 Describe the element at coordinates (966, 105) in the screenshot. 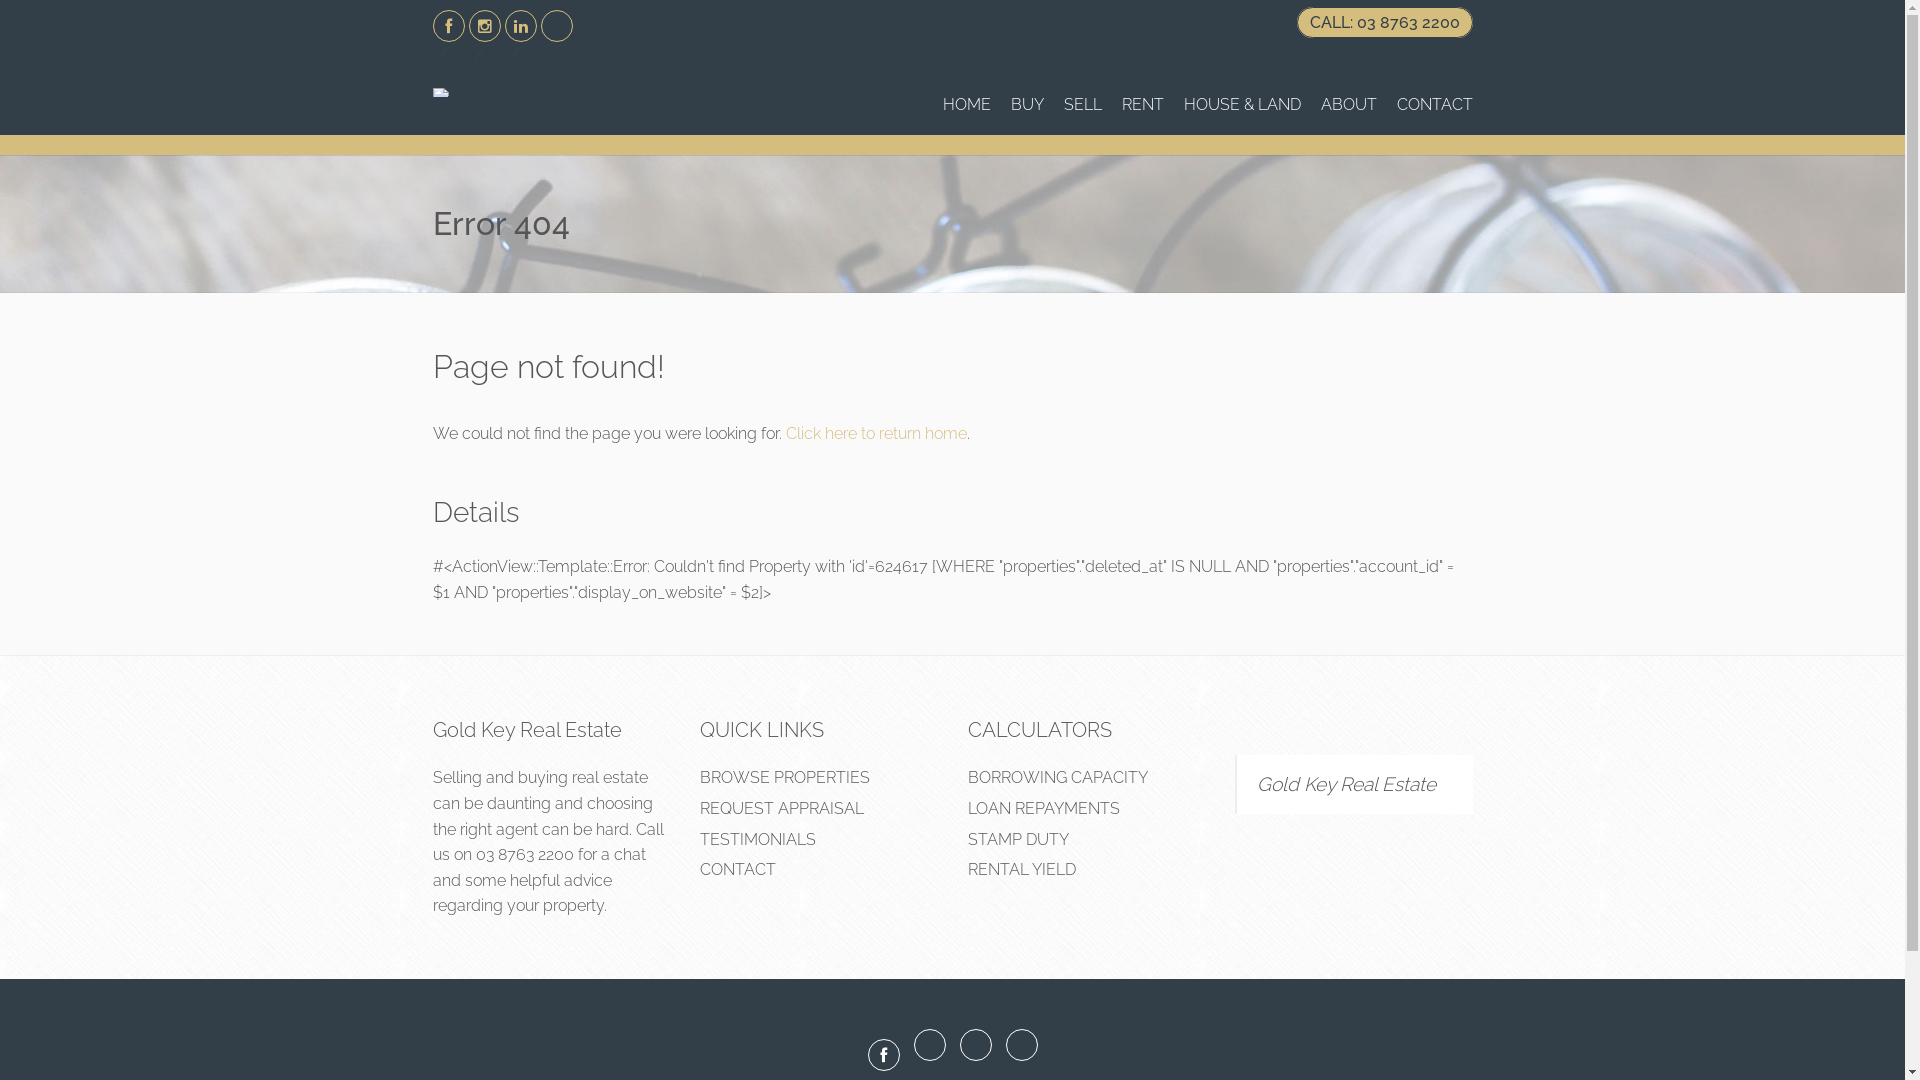

I see `HOME` at that location.